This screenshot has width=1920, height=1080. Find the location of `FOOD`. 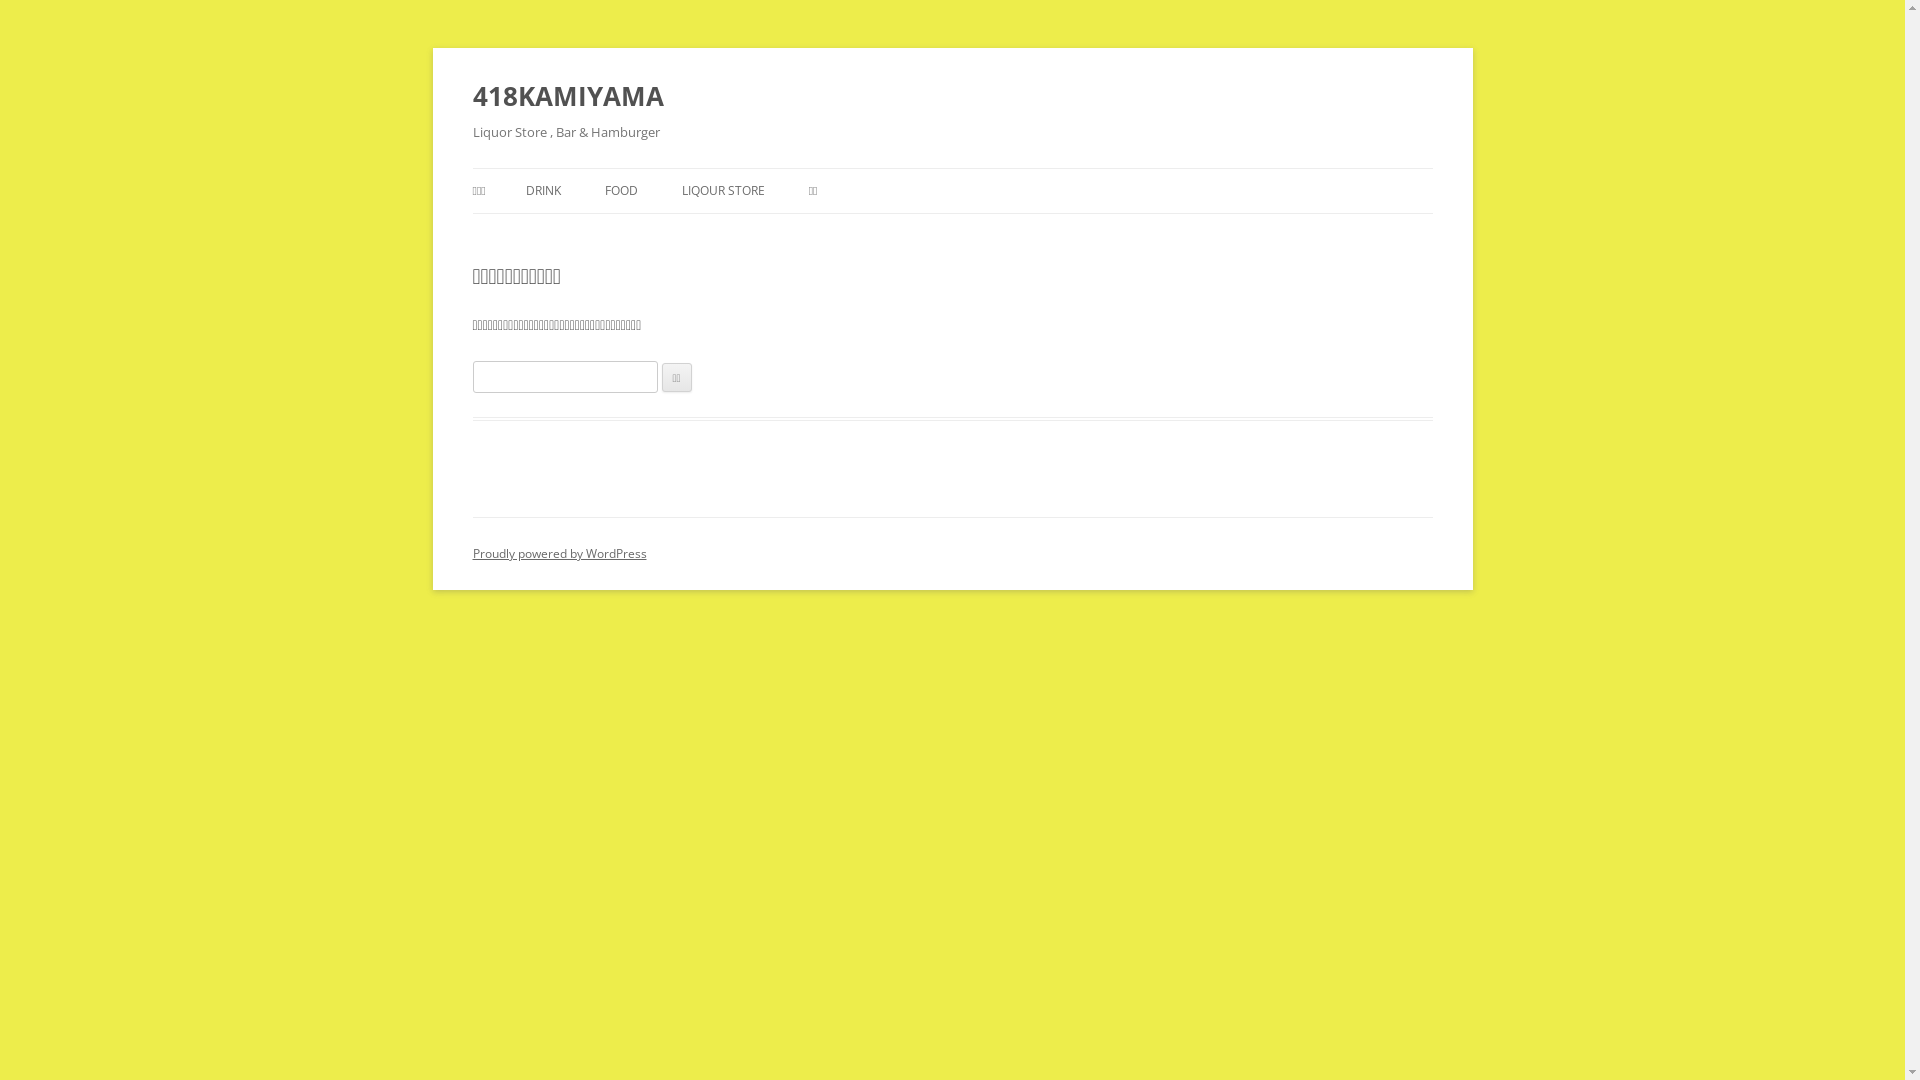

FOOD is located at coordinates (622, 191).